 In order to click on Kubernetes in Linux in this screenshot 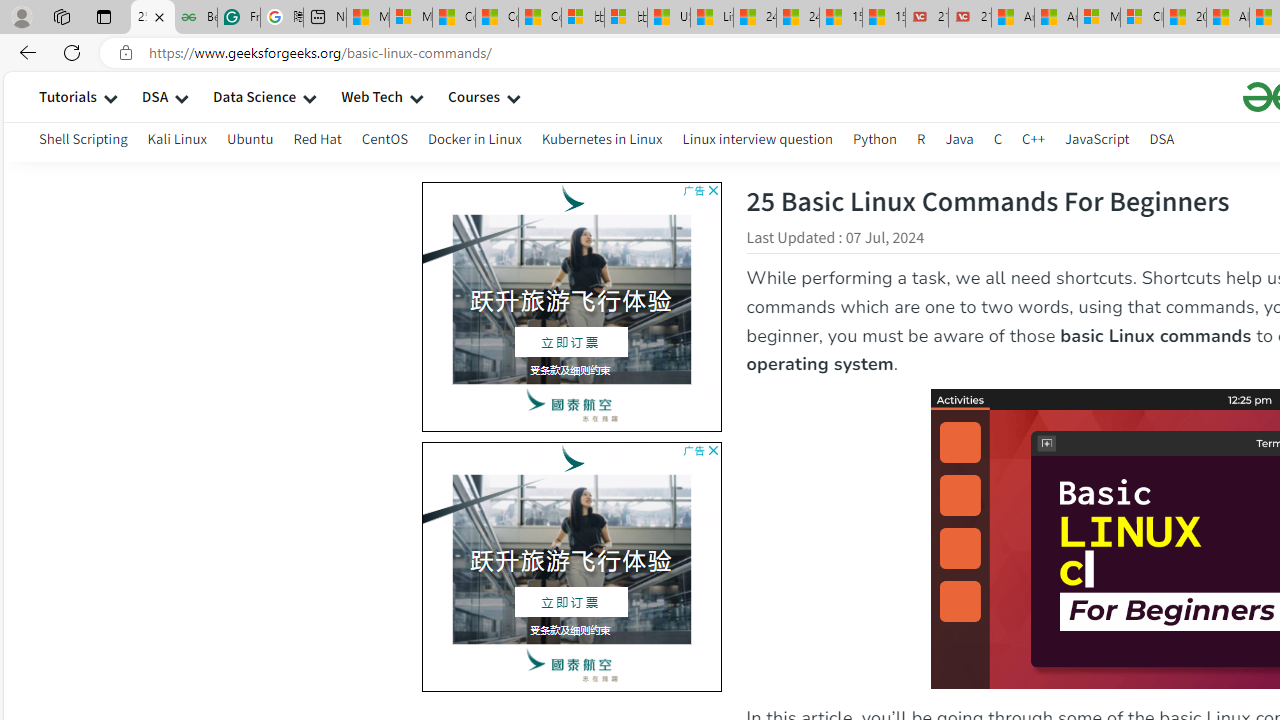, I will do `click(602, 138)`.